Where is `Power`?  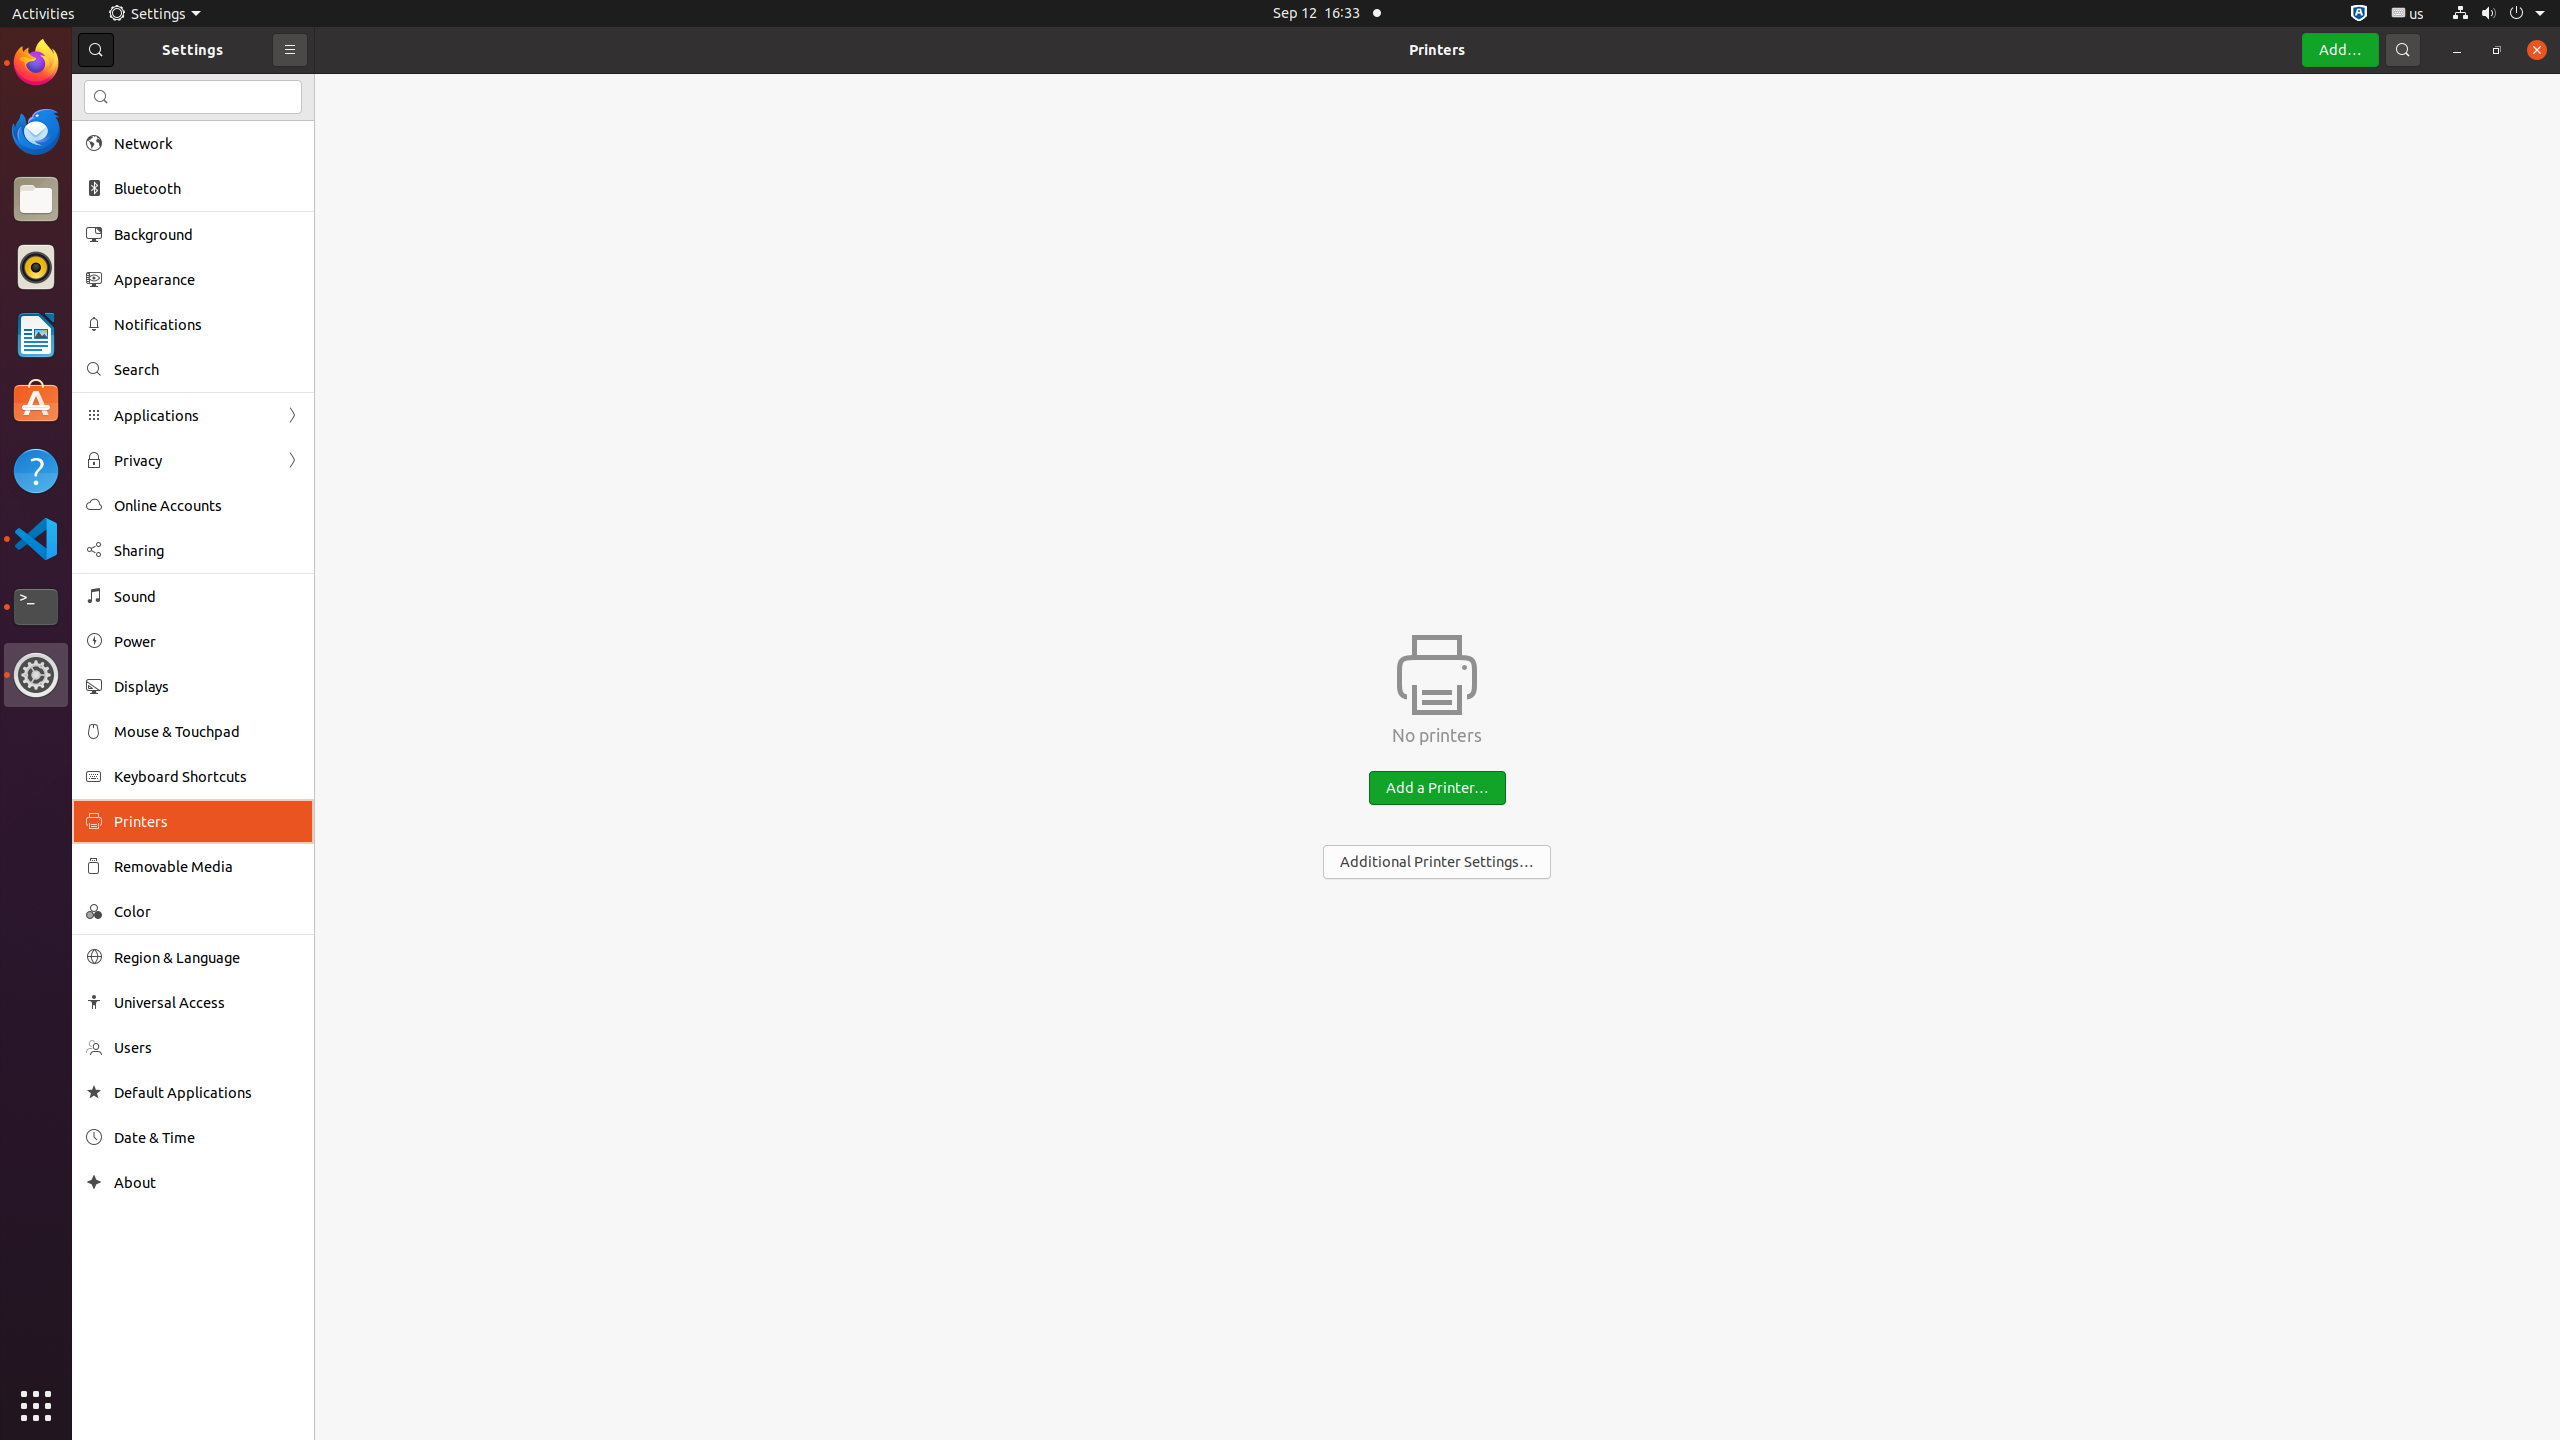
Power is located at coordinates (207, 642).